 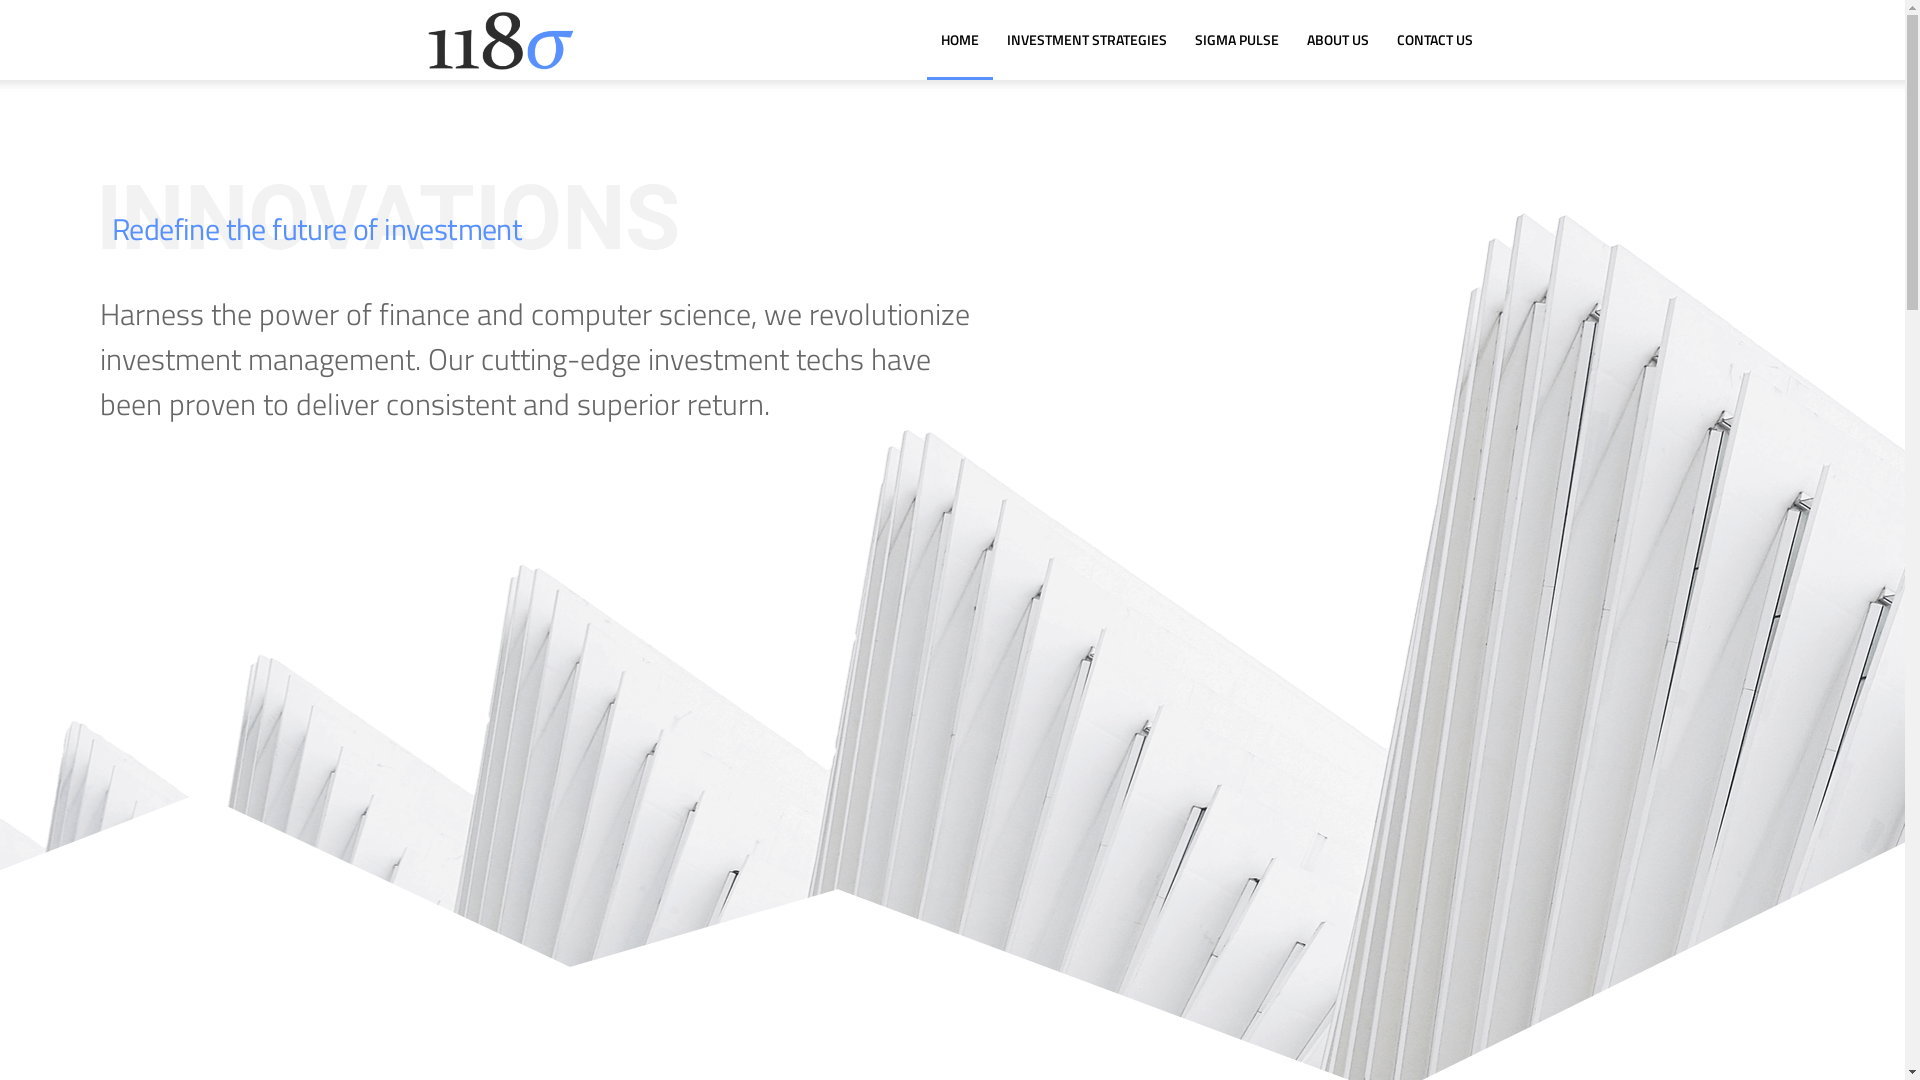 I want to click on CONTACT US, so click(x=1434, y=40).